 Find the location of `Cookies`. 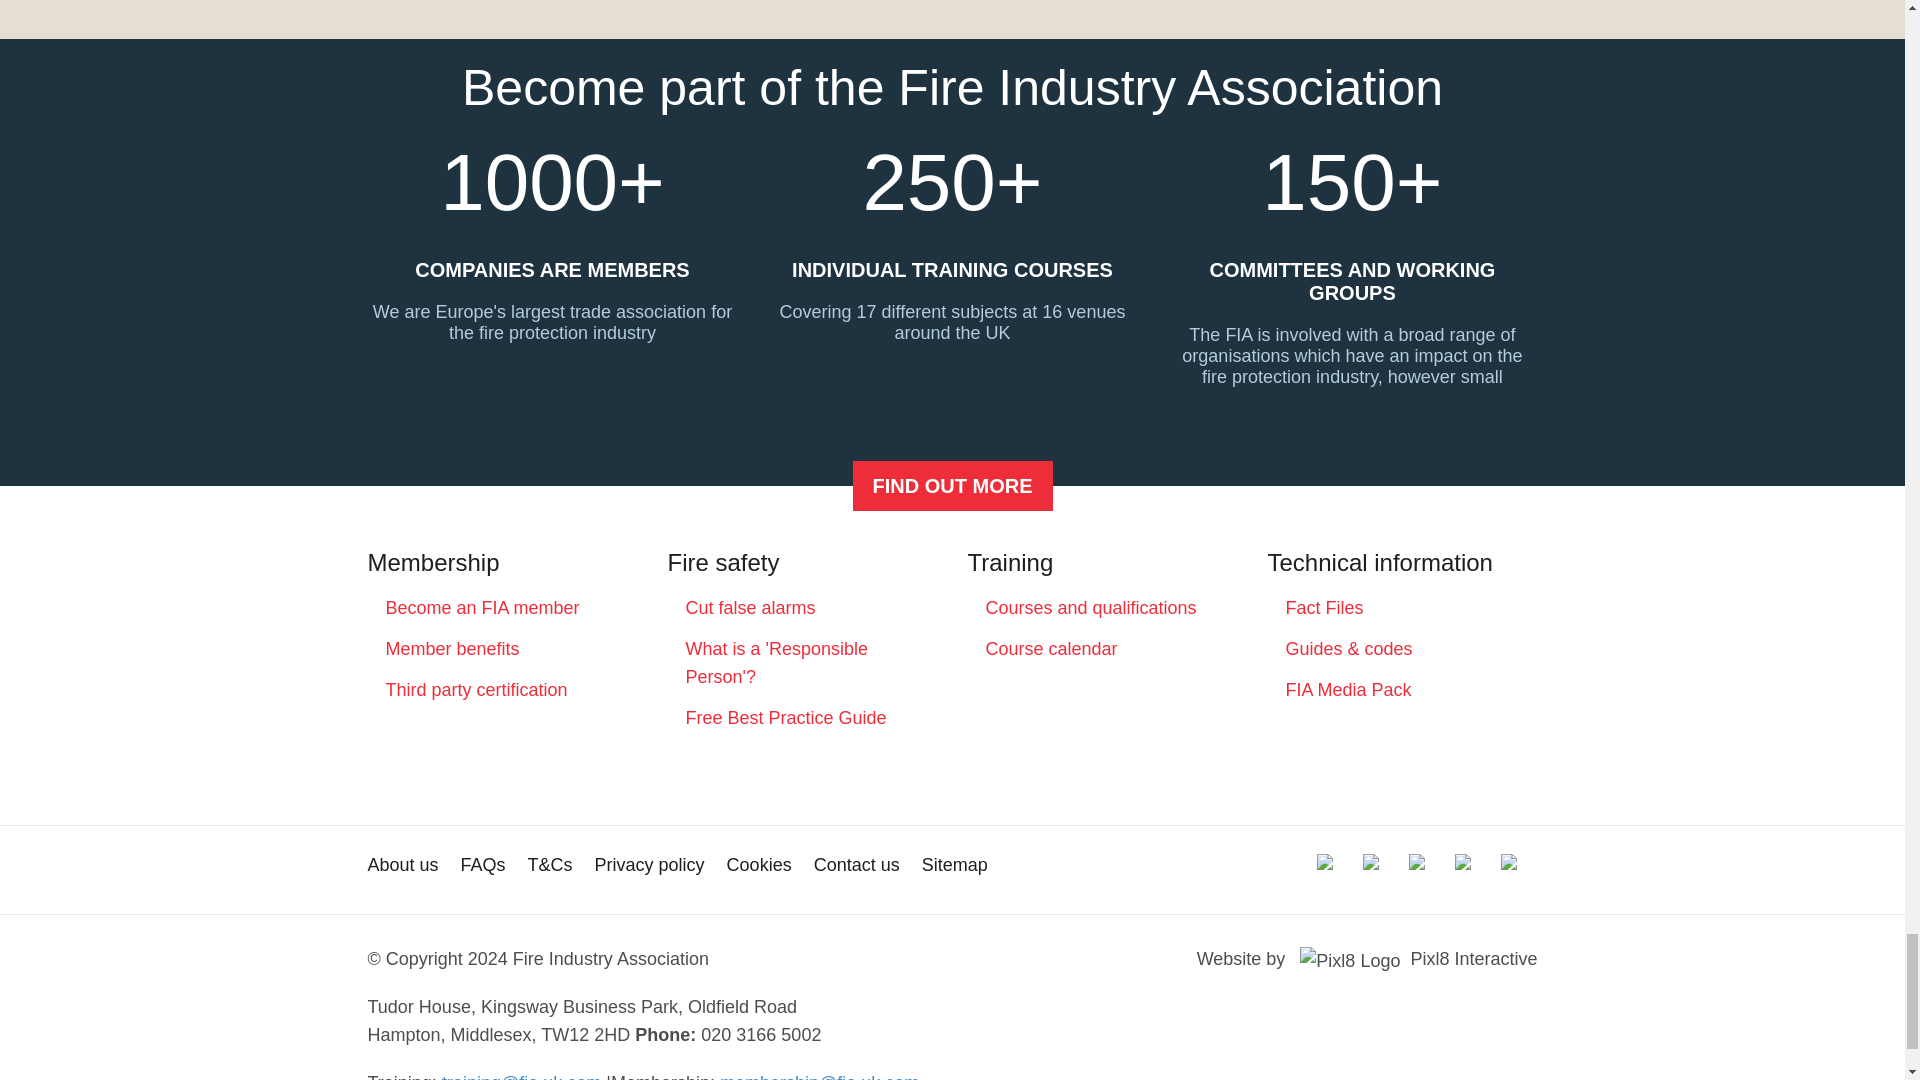

Cookies is located at coordinates (759, 864).